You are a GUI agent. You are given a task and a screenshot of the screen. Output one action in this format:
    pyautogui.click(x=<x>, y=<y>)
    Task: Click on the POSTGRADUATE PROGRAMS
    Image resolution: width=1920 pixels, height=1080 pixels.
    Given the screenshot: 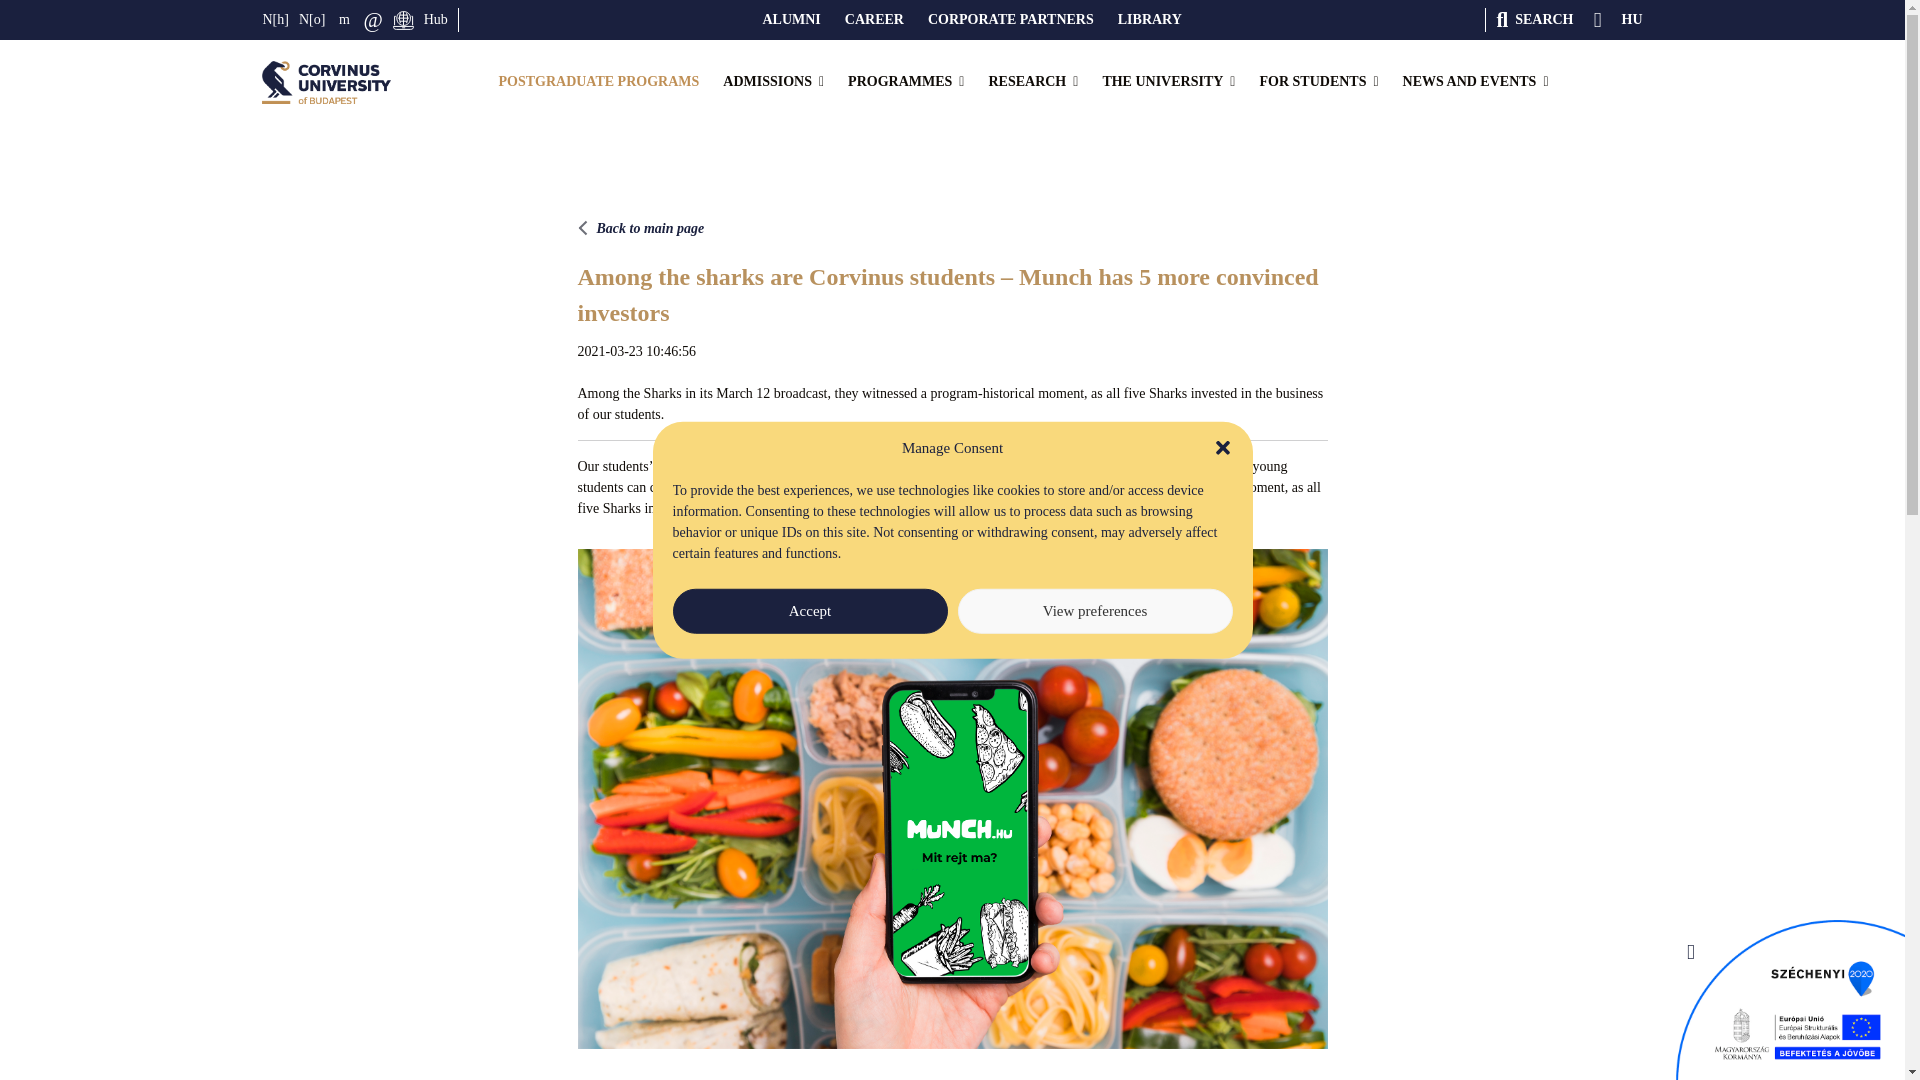 What is the action you would take?
    pyautogui.click(x=598, y=82)
    